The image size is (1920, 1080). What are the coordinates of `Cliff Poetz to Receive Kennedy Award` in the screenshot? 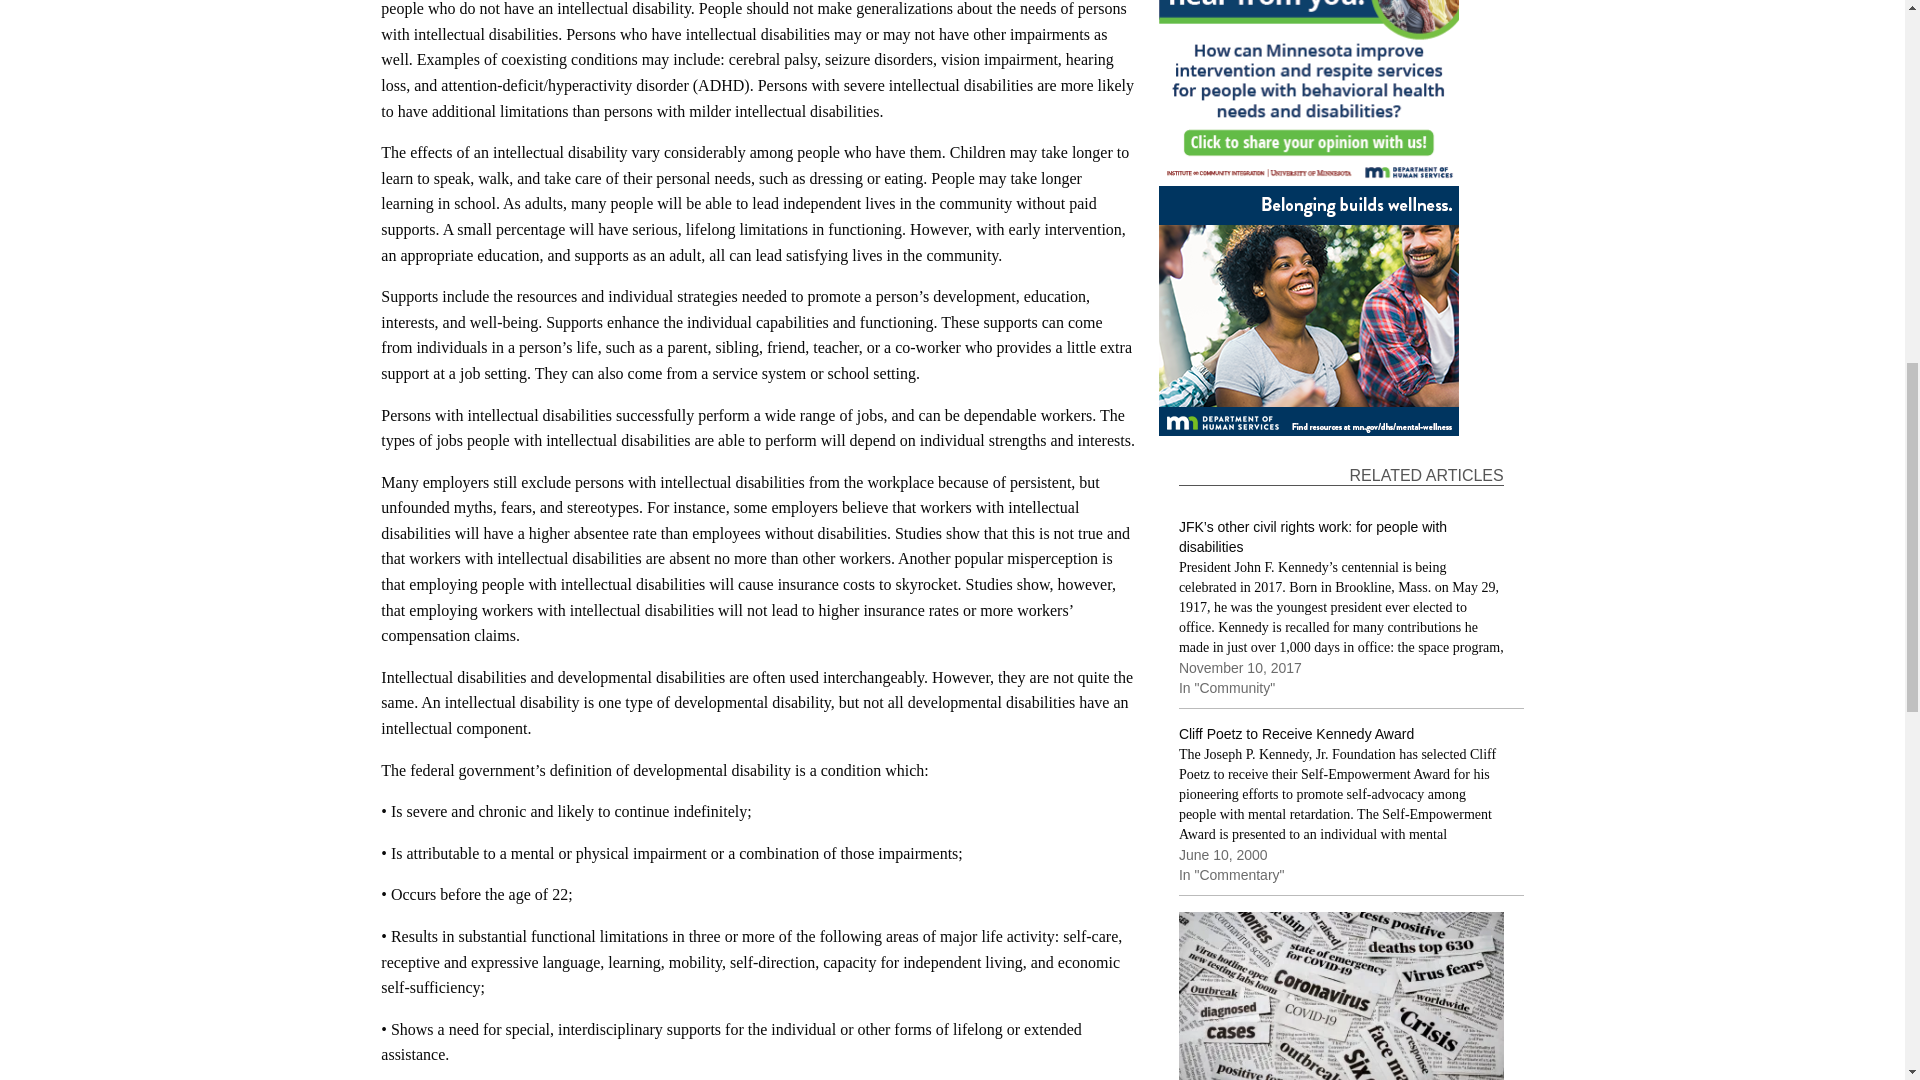 It's located at (1351, 810).